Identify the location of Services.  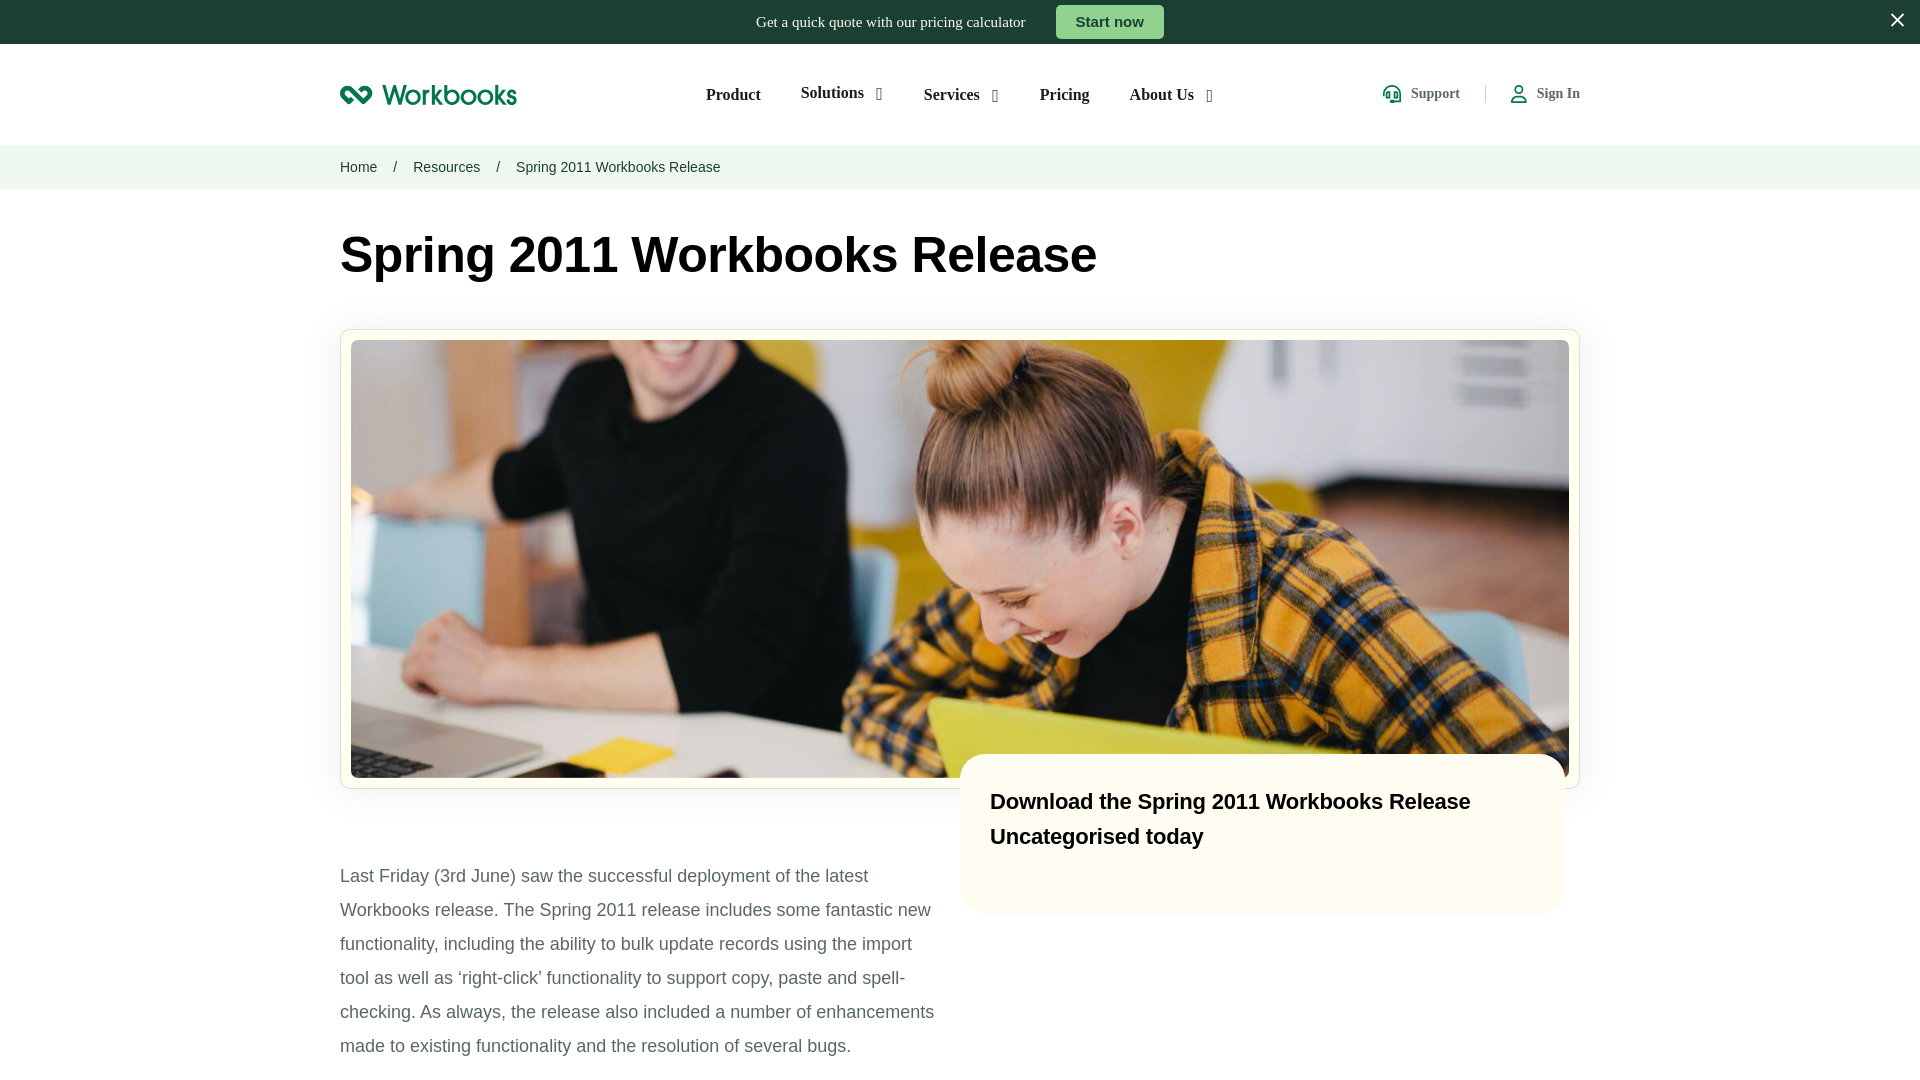
(962, 94).